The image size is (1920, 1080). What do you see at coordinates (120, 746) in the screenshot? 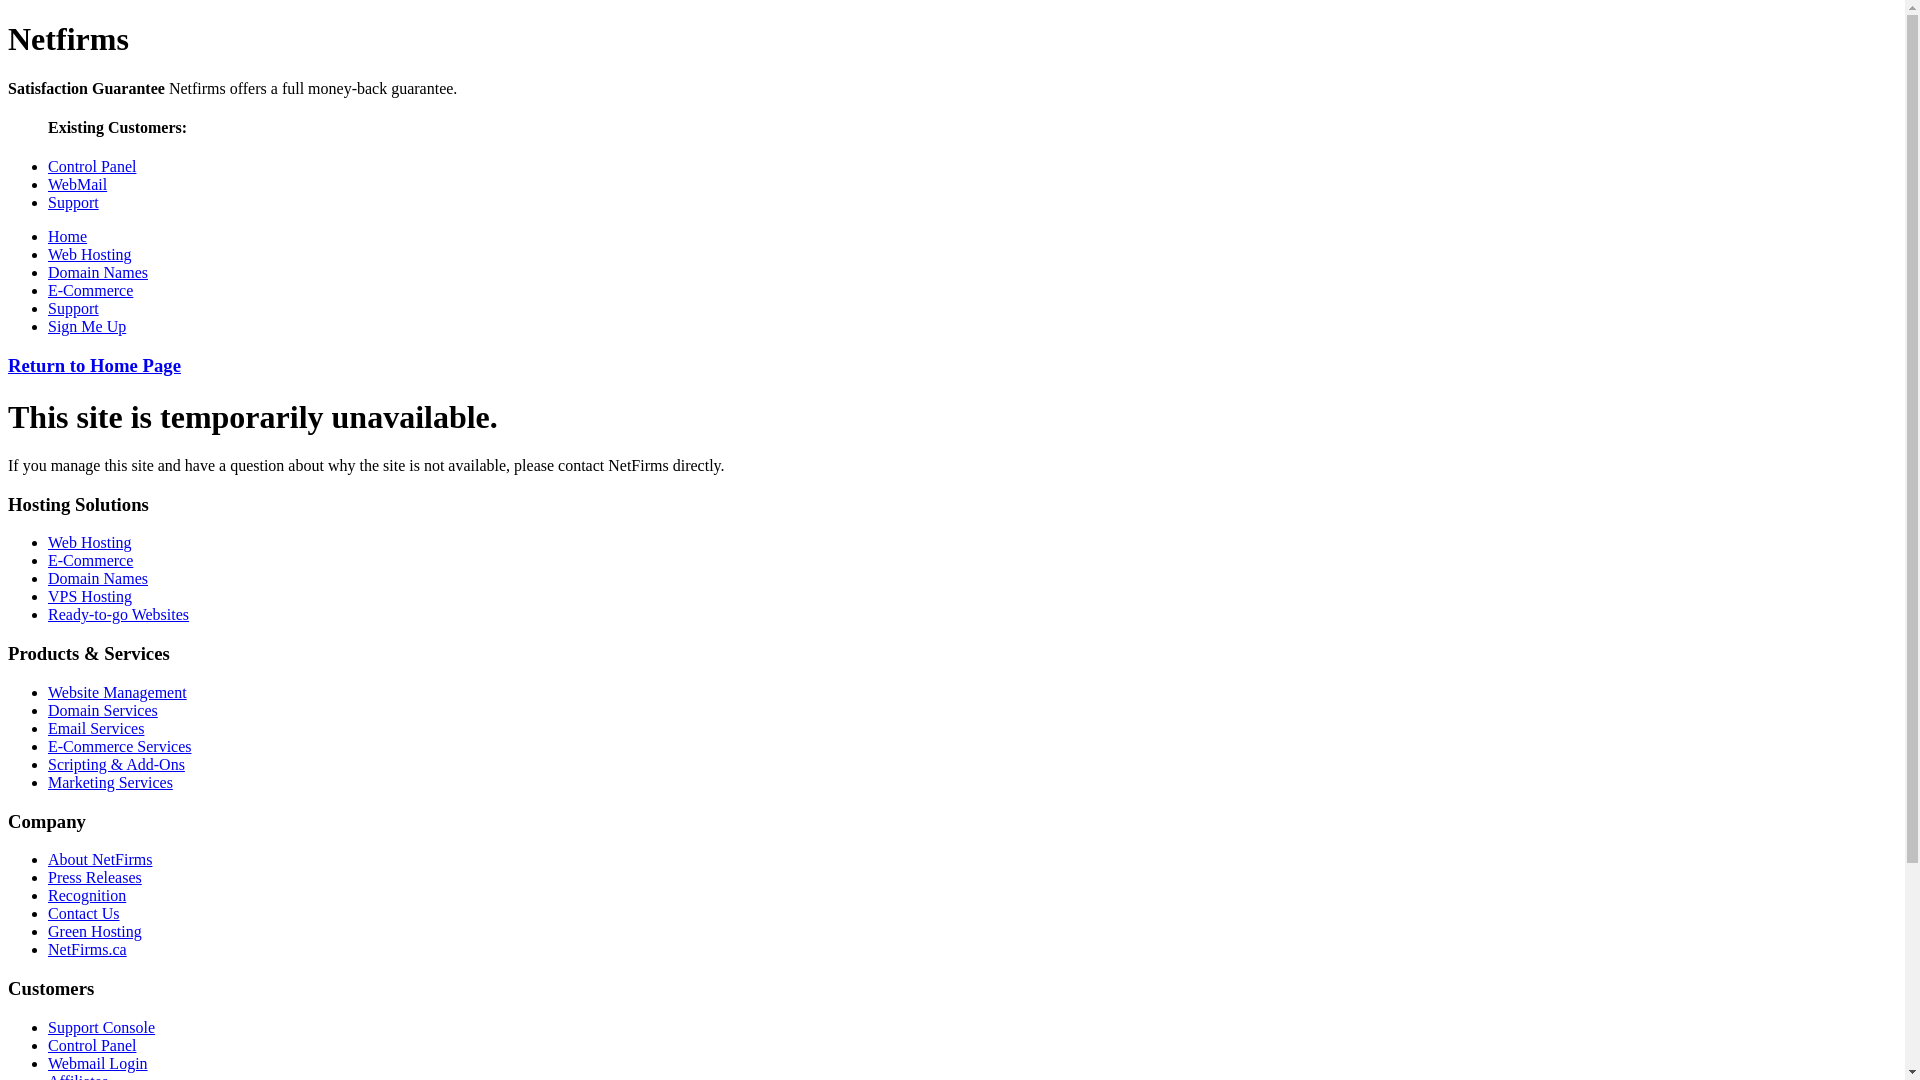
I see `E-Commerce Services` at bounding box center [120, 746].